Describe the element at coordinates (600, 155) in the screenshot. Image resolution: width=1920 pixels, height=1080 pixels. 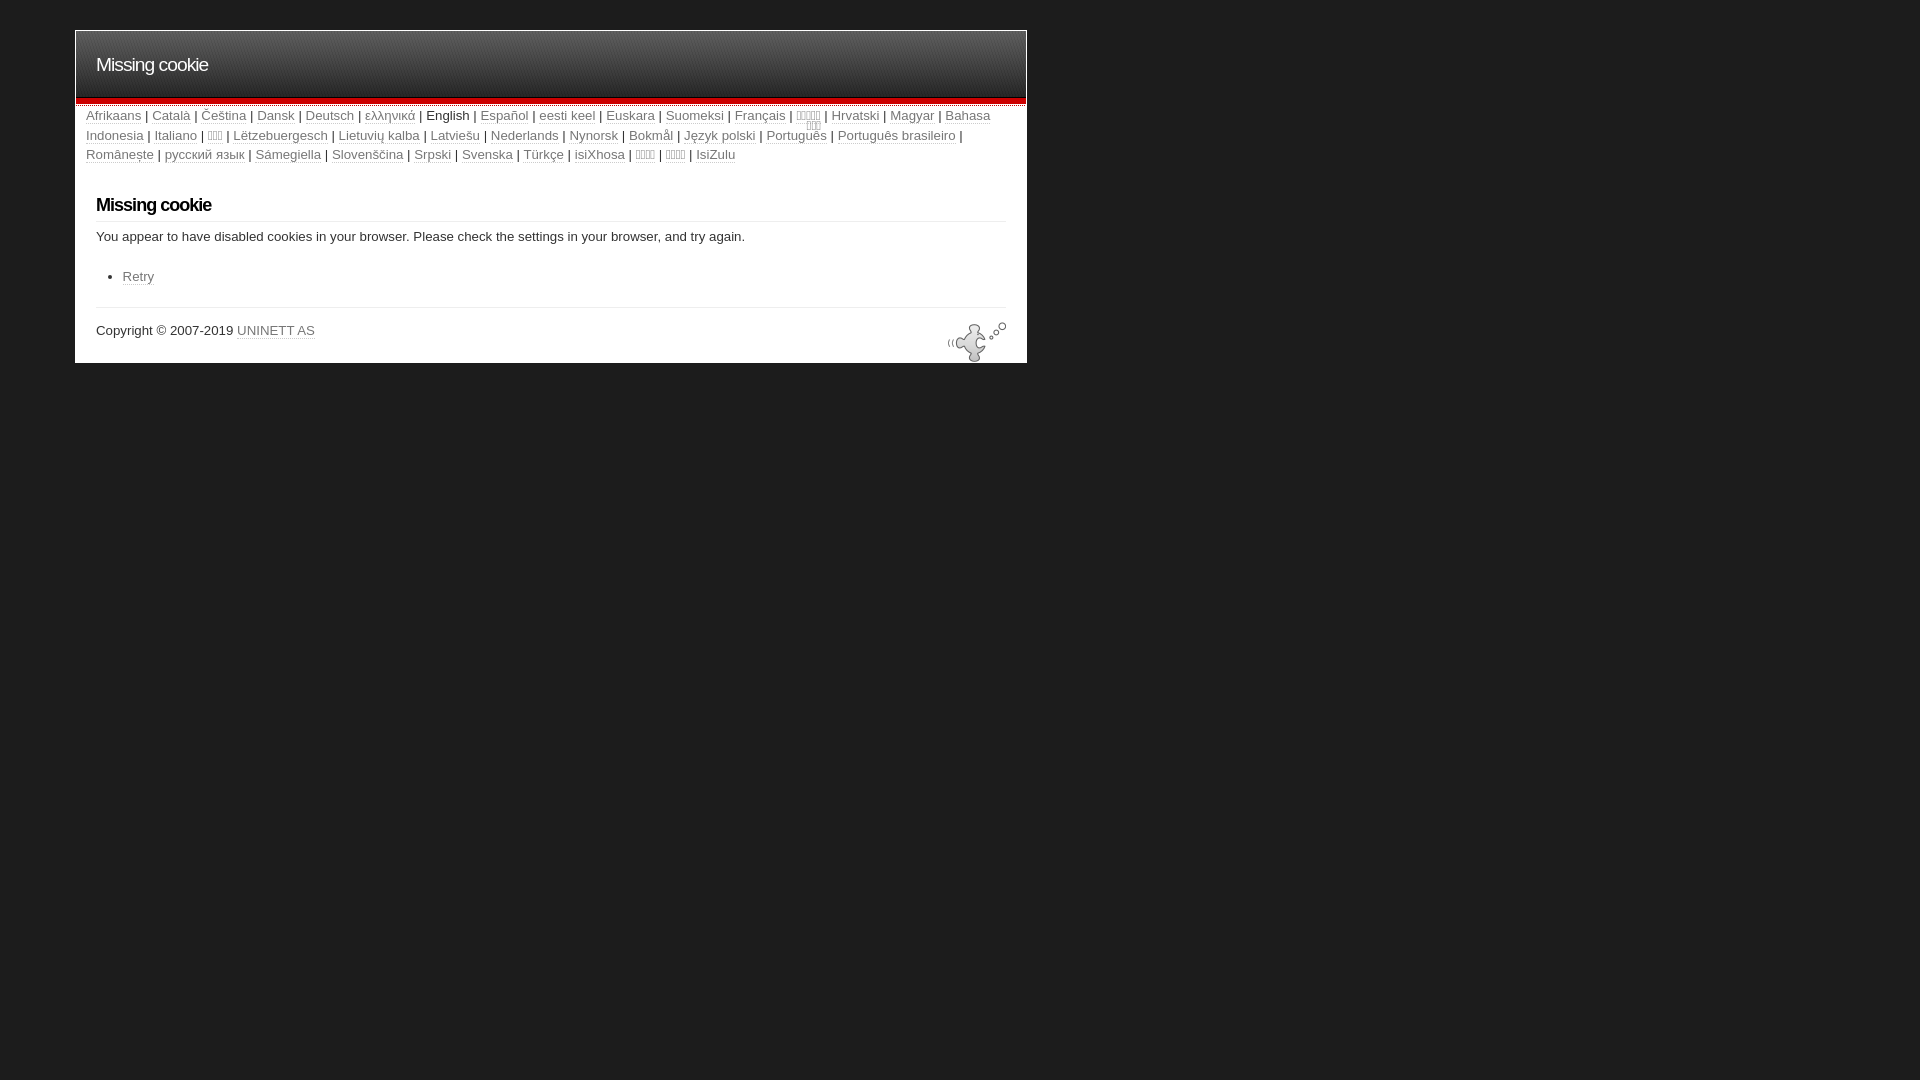
I see `isiXhosa` at that location.